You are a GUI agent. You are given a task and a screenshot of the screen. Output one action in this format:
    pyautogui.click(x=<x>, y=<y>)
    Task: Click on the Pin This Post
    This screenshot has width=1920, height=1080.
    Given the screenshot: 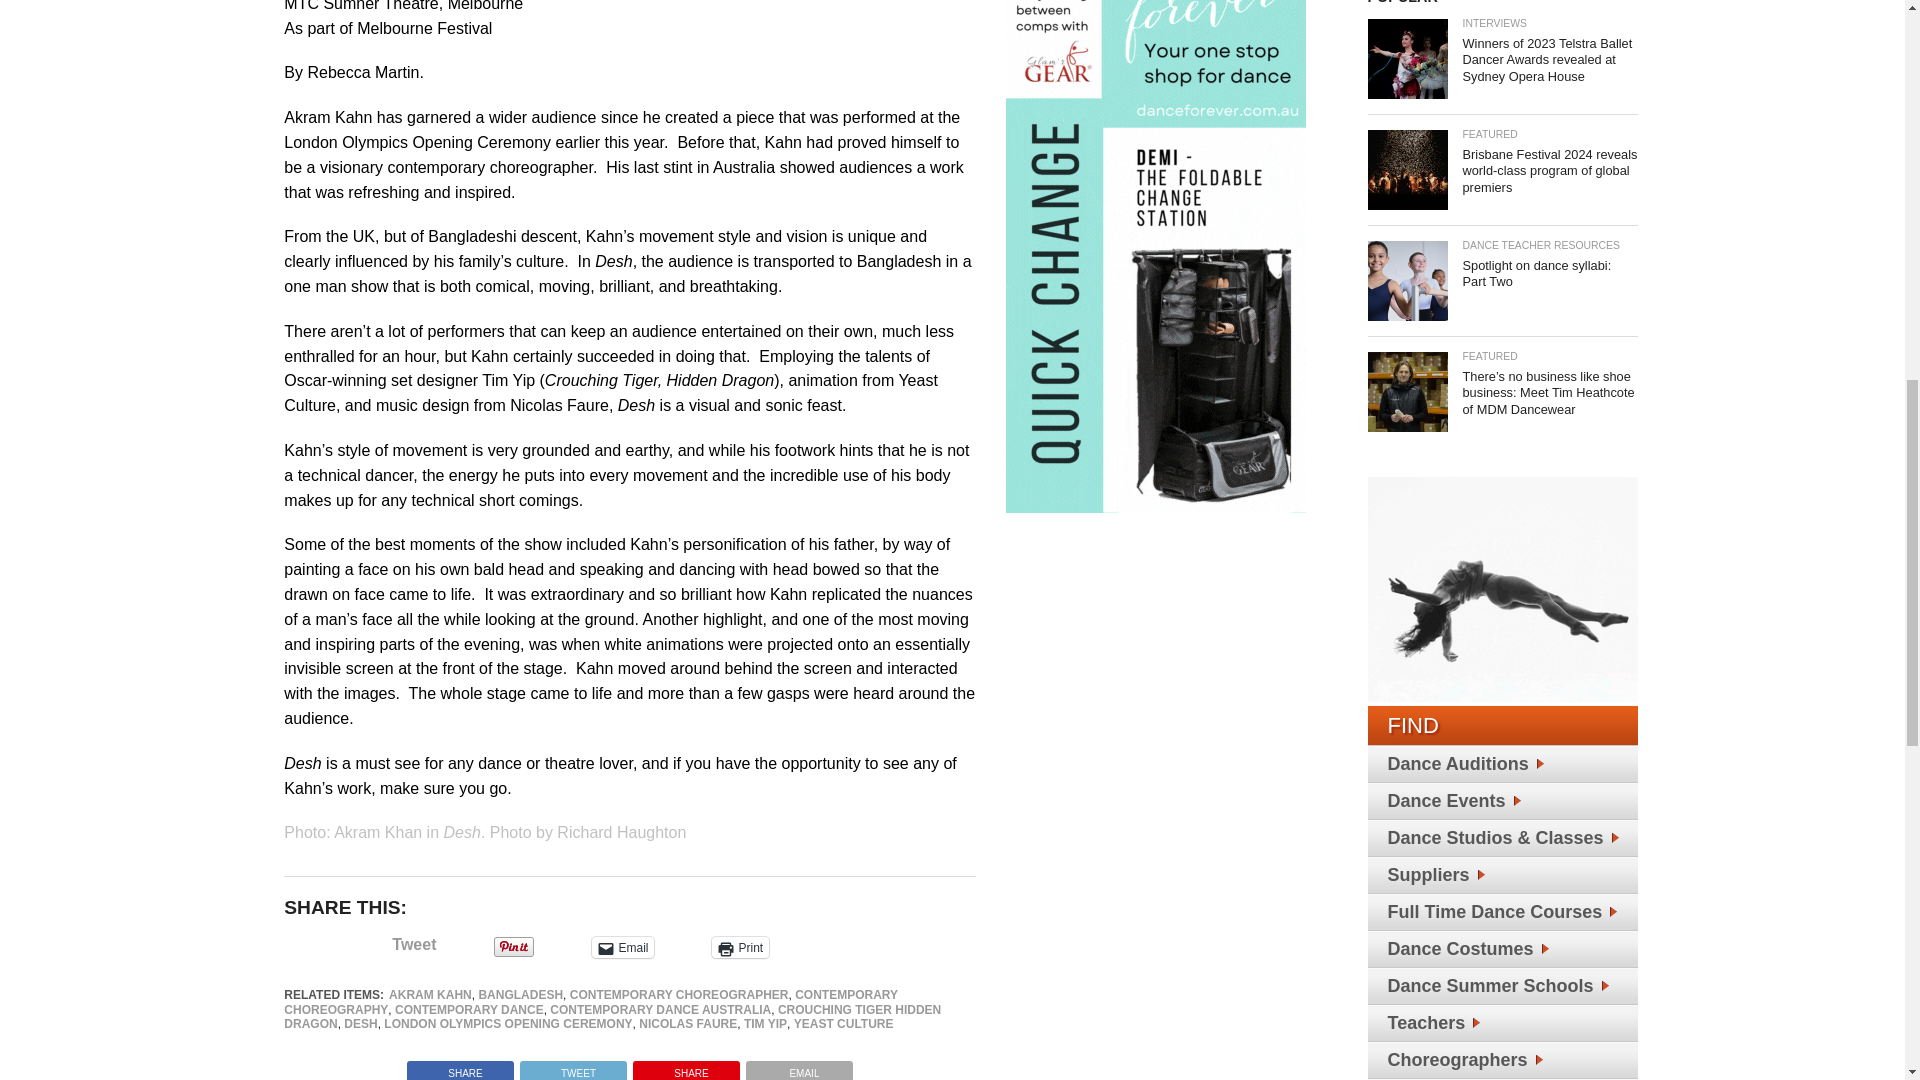 What is the action you would take?
    pyautogui.click(x=686, y=1068)
    